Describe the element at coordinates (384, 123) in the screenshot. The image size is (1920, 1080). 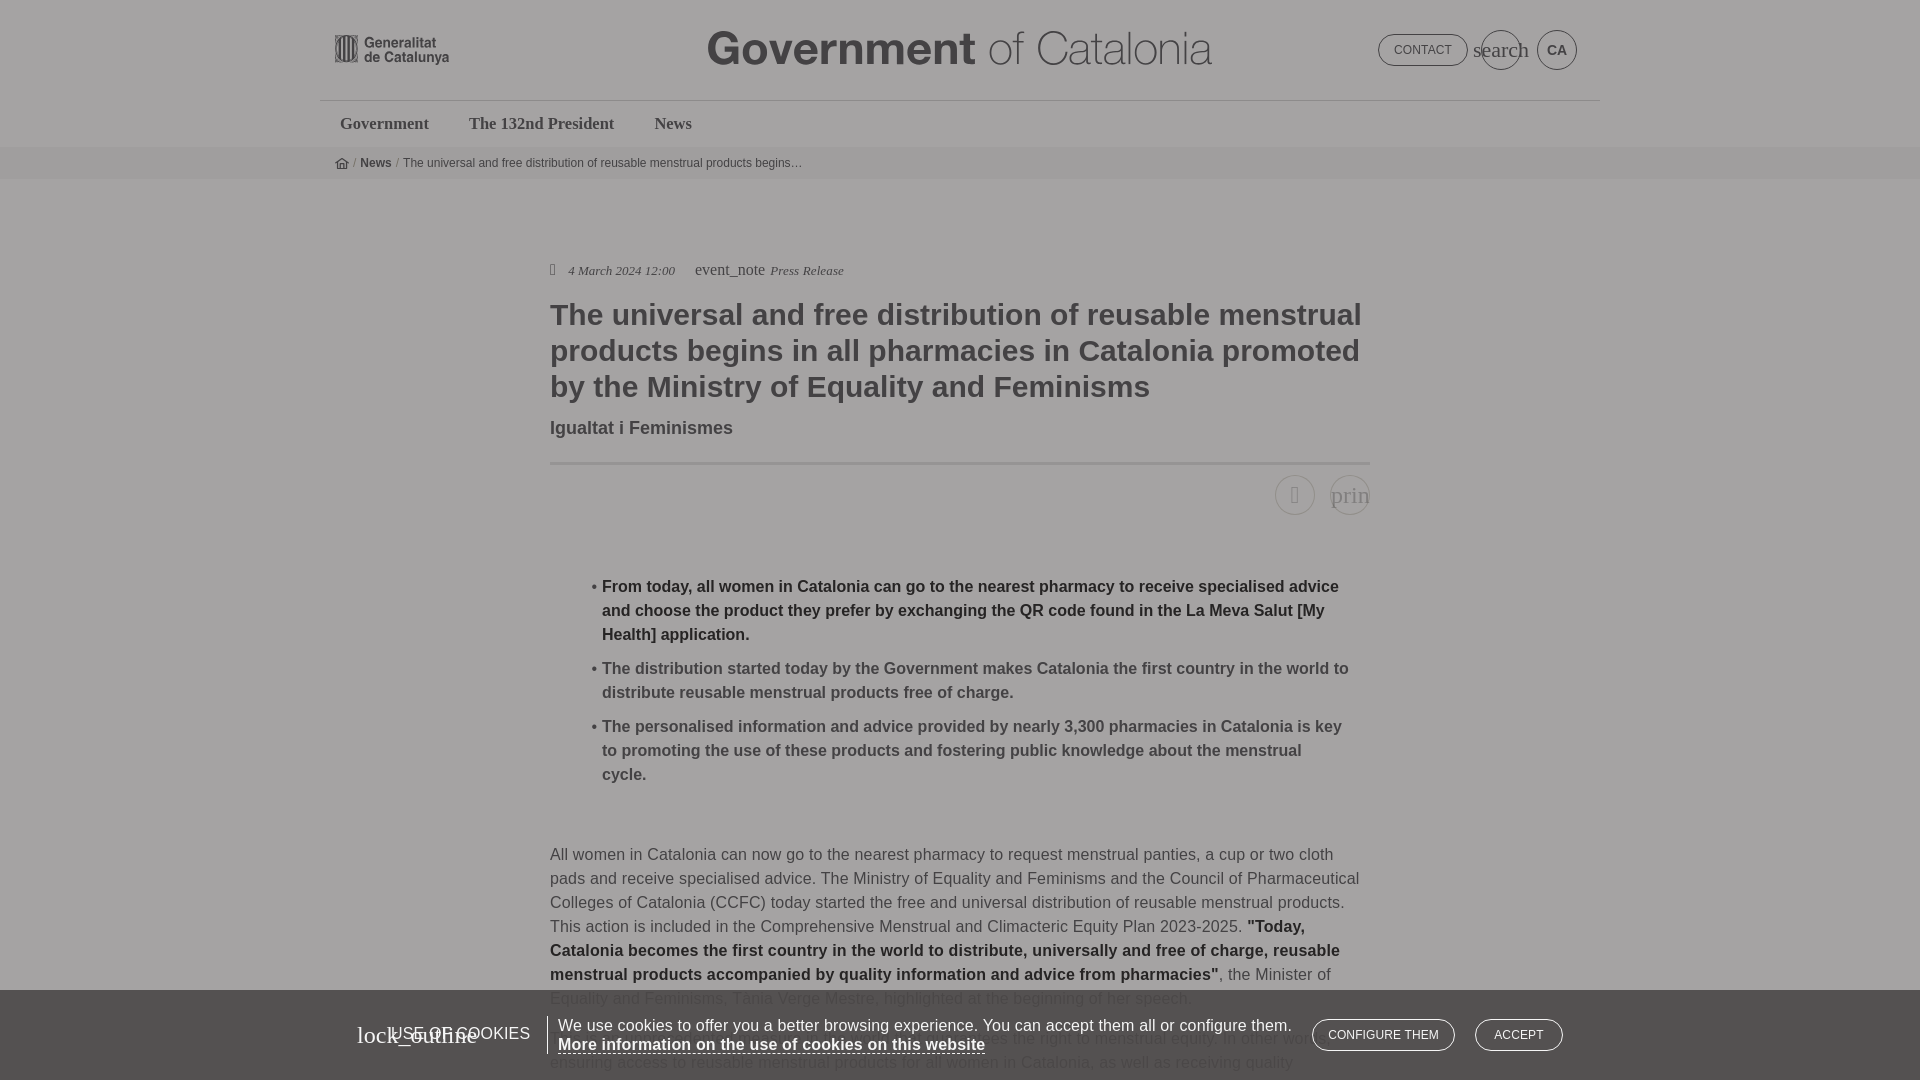
I see `Government` at that location.